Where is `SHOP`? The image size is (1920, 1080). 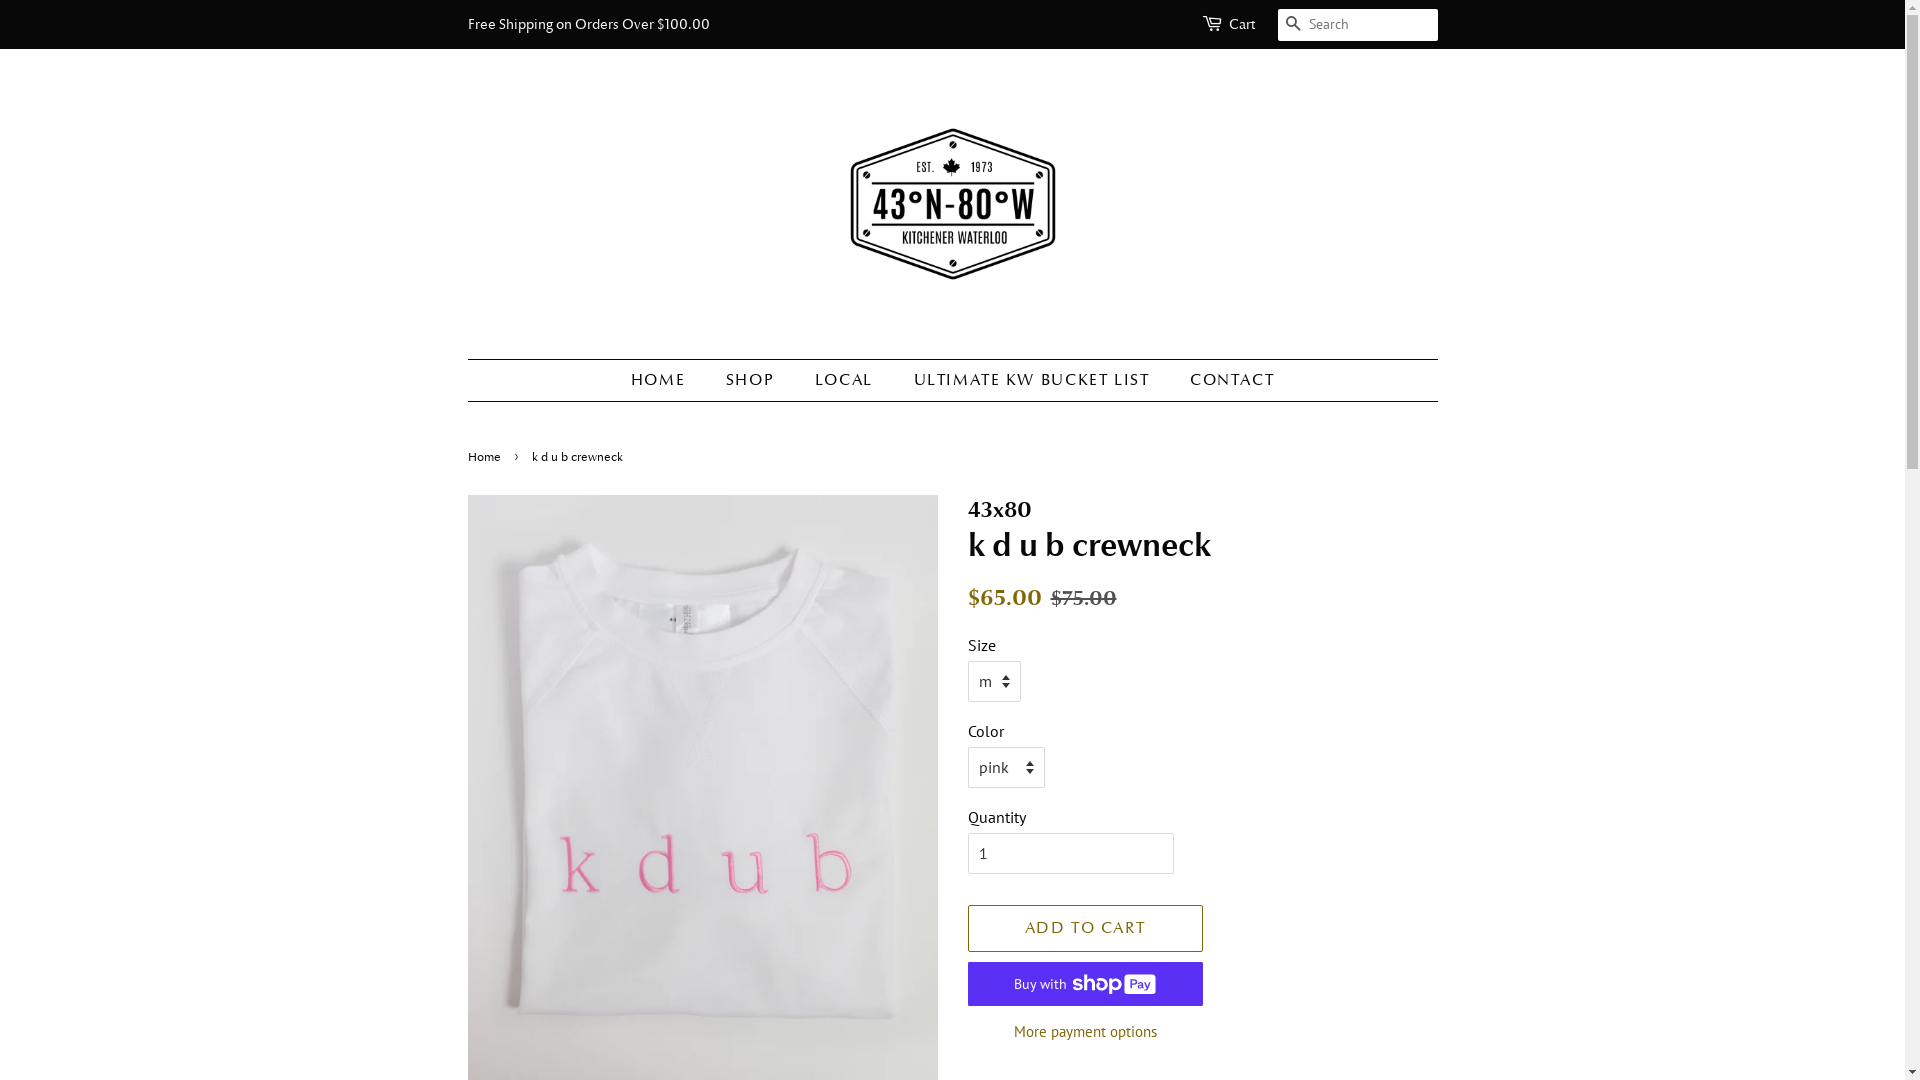 SHOP is located at coordinates (752, 380).